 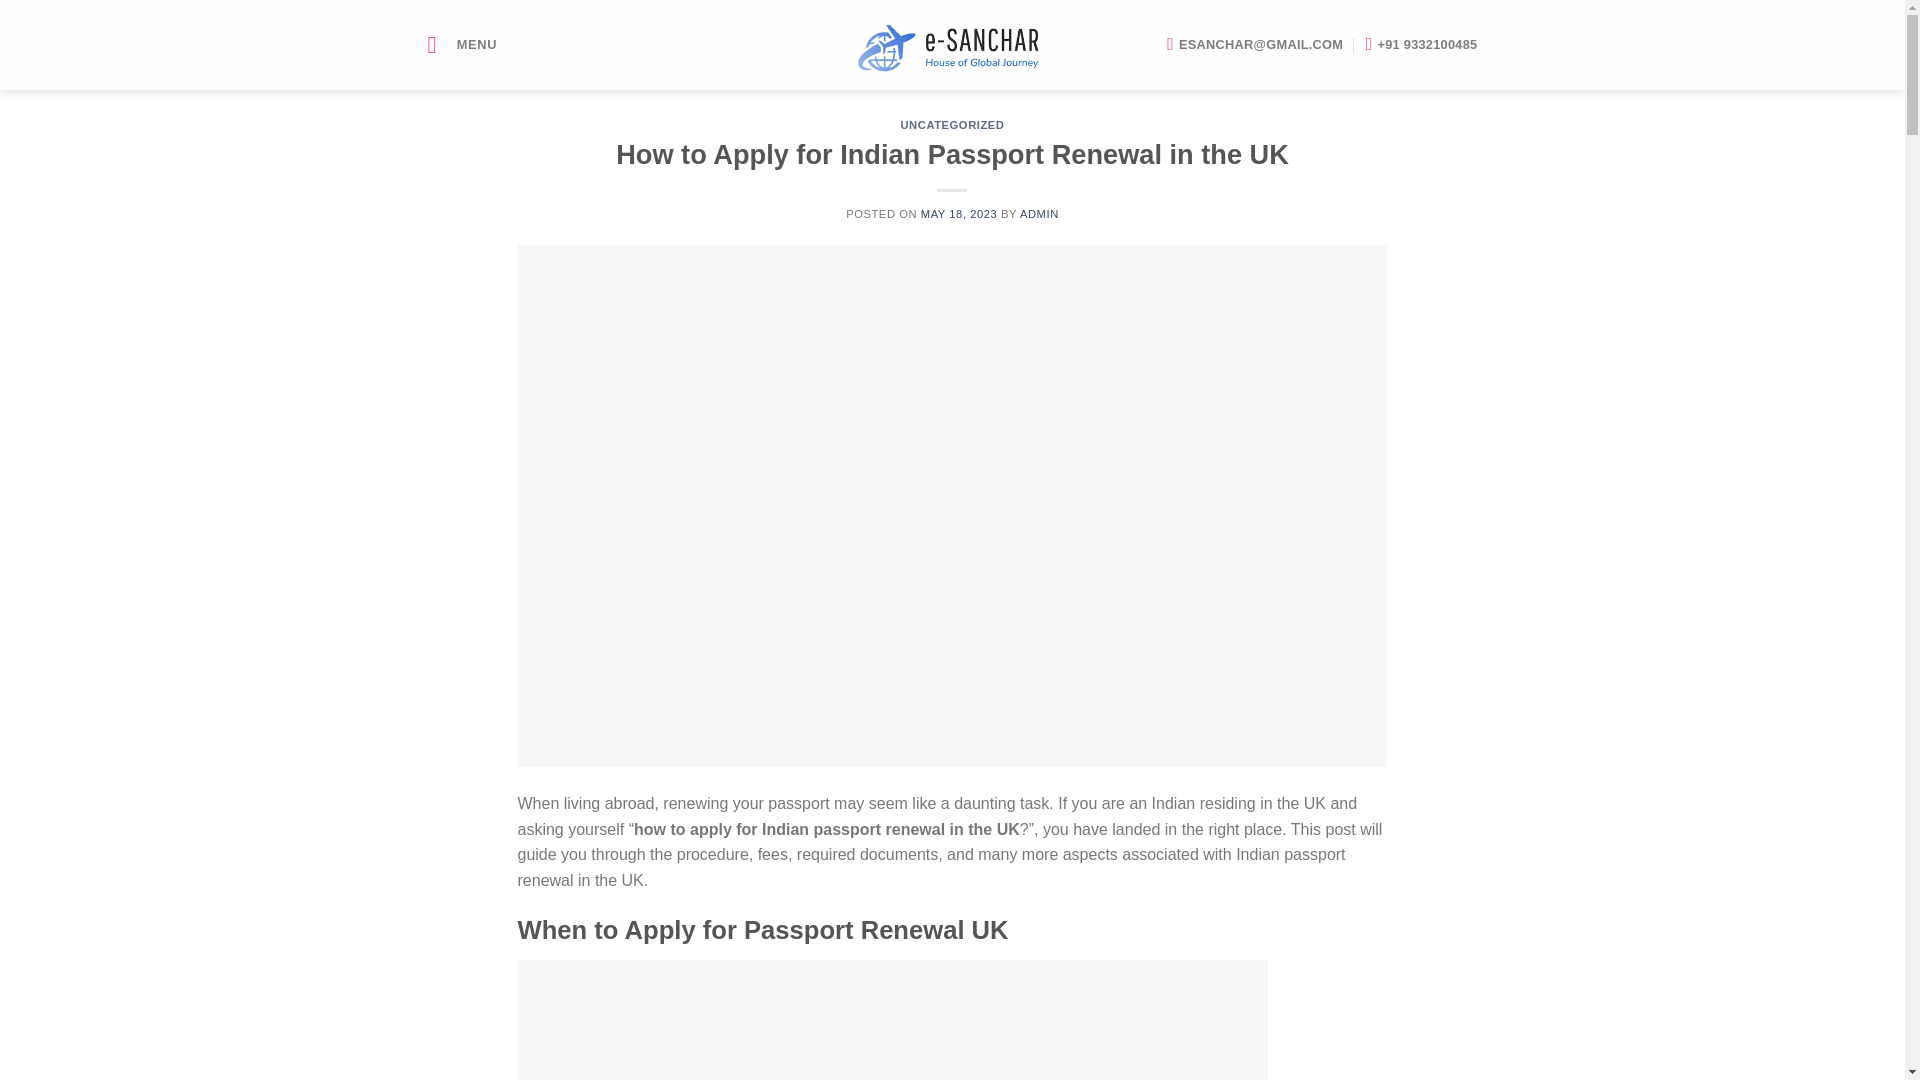 I want to click on UNCATEGORIZED, so click(x=952, y=124).